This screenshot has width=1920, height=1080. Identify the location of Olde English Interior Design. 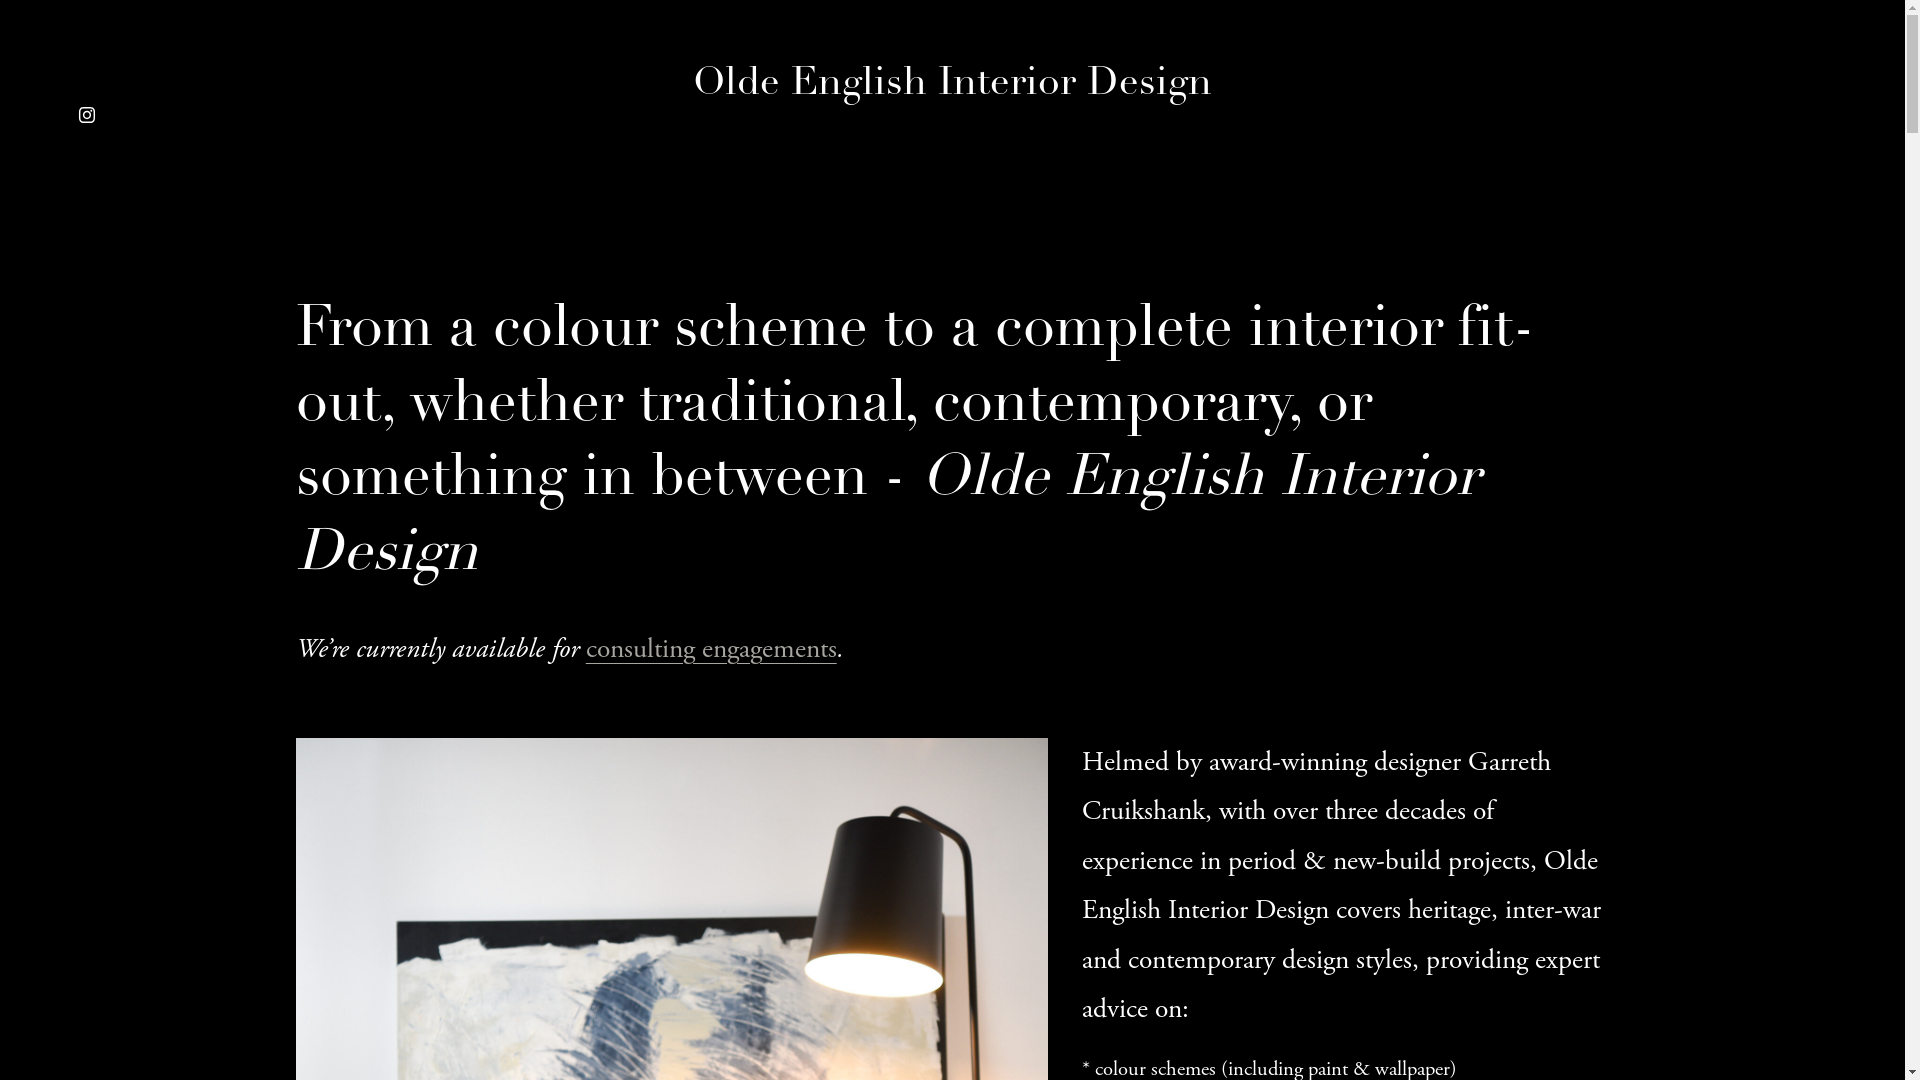
(952, 84).